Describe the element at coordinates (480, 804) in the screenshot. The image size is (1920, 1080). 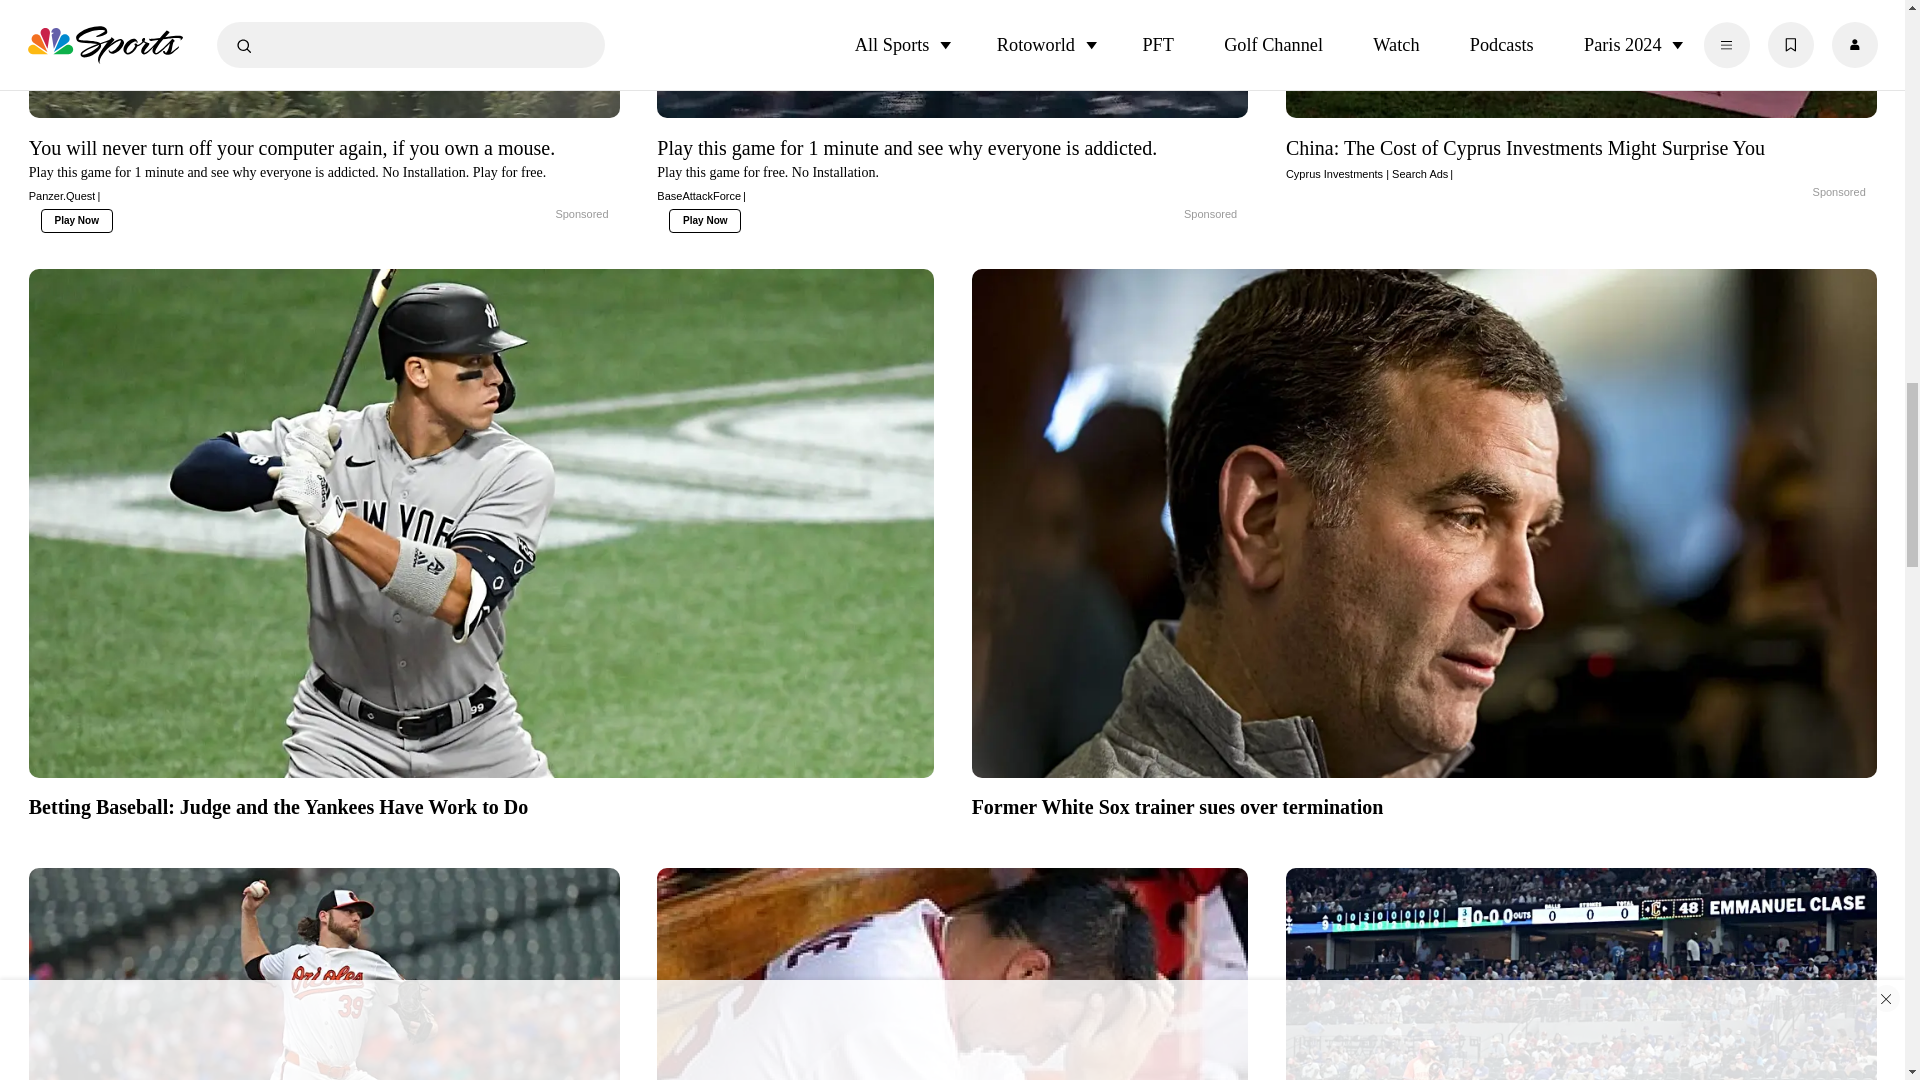
I see `Betting Baseball: Judge and the Yankees Have Work to Do` at that location.